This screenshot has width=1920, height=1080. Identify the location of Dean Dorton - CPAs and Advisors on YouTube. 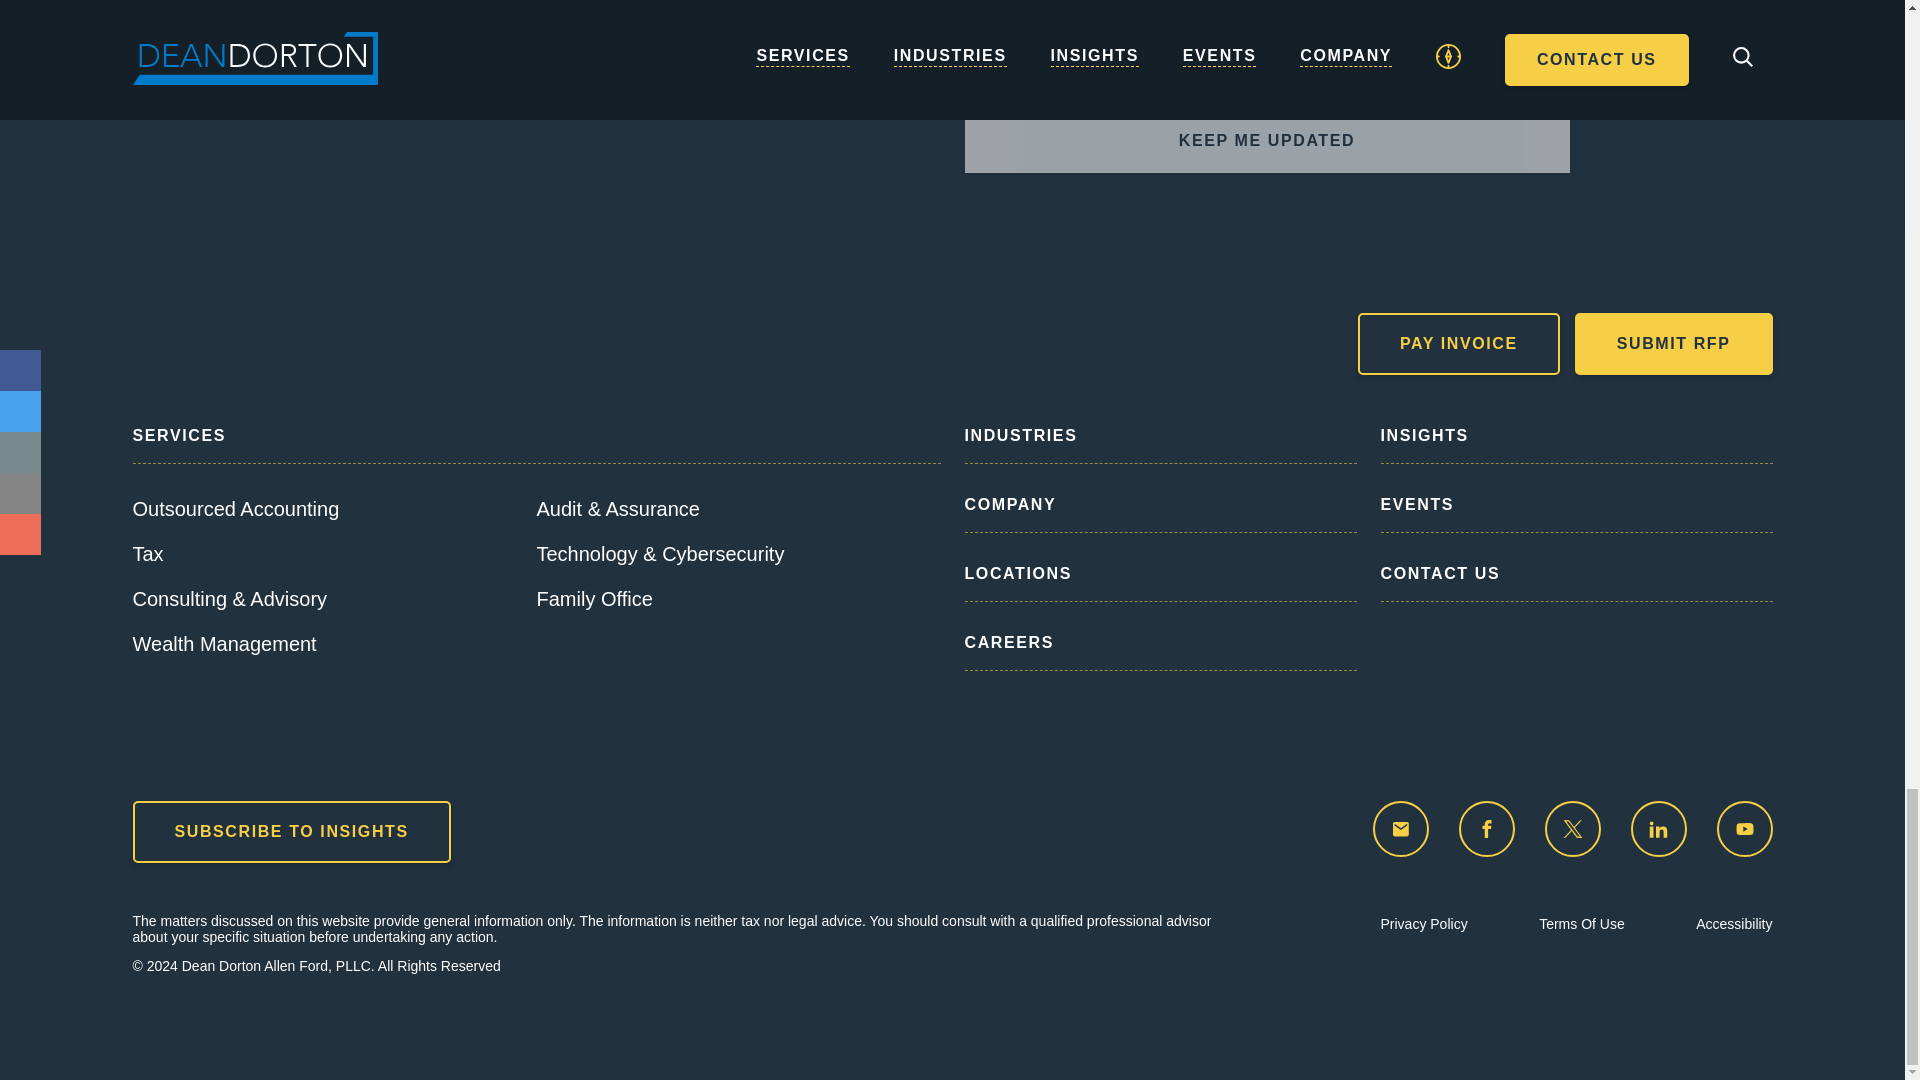
(1744, 829).